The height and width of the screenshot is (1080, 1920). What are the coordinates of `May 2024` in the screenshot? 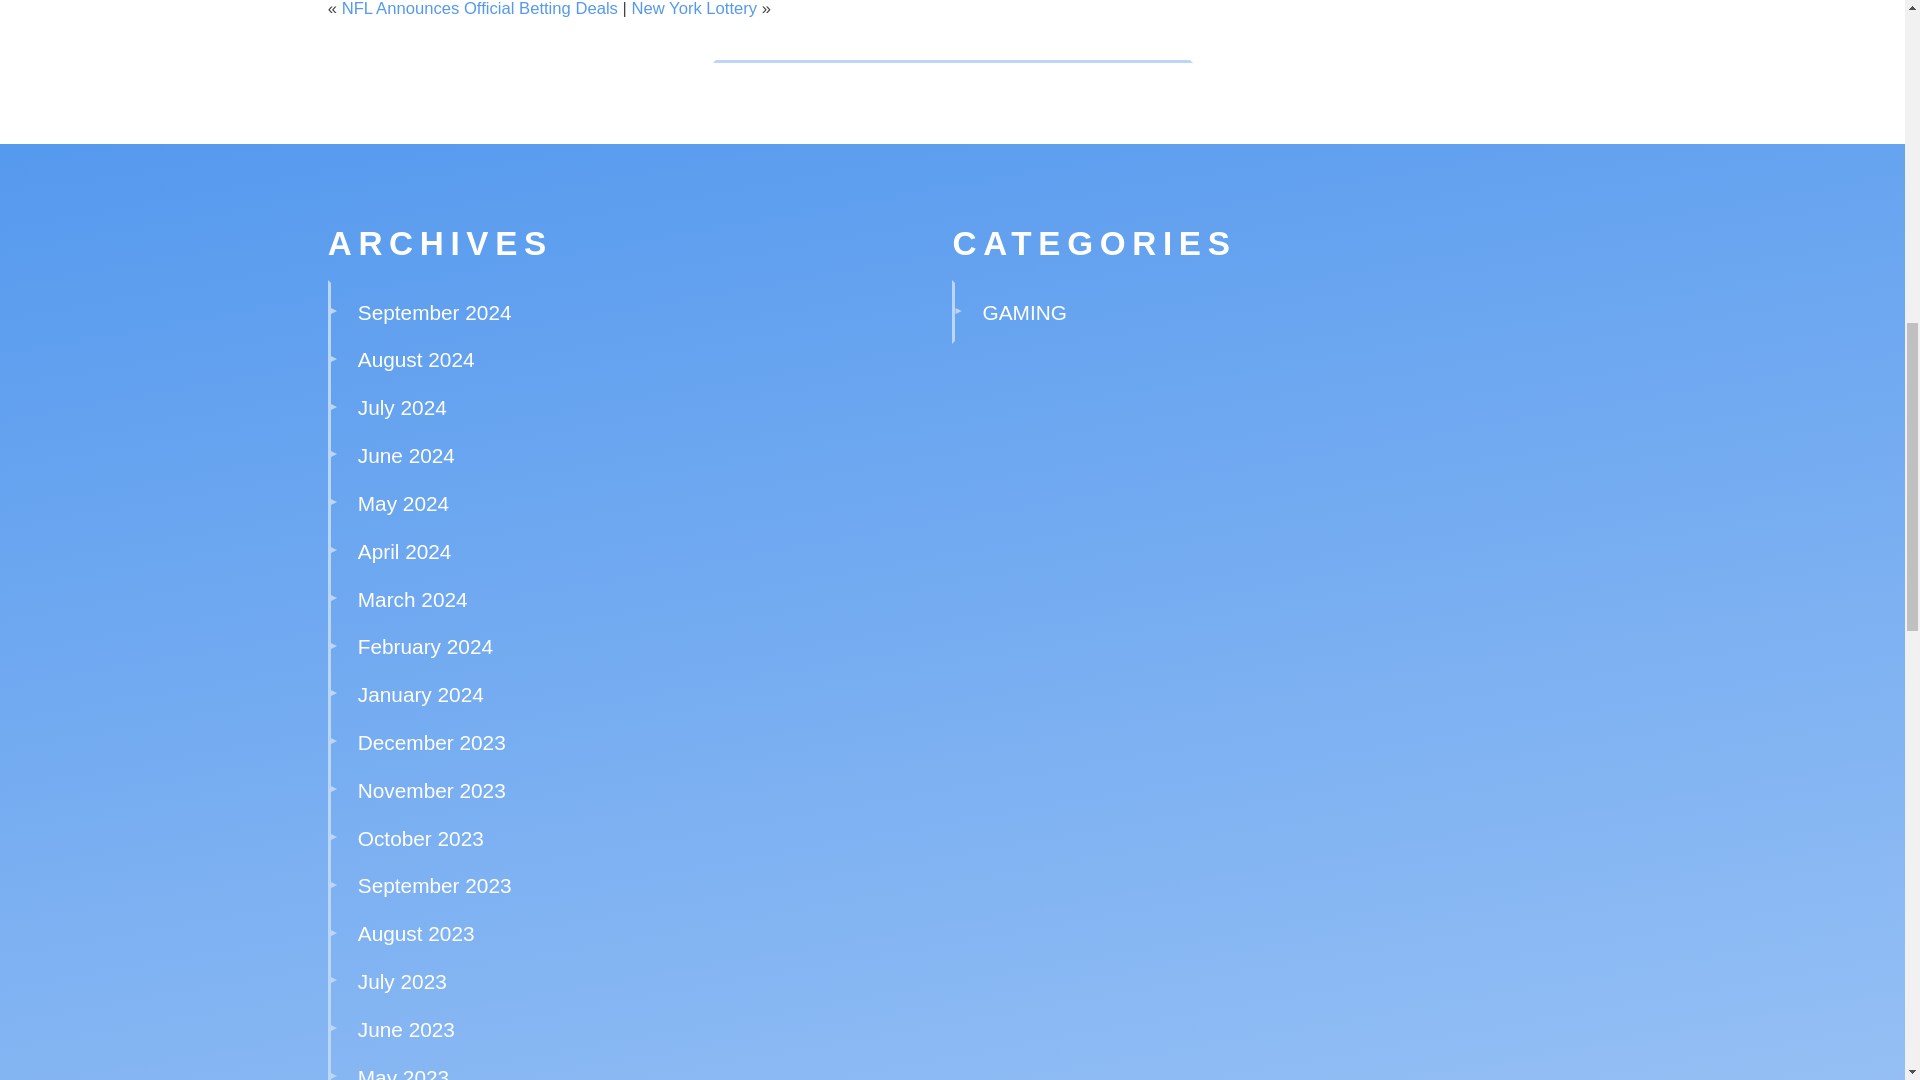 It's located at (403, 504).